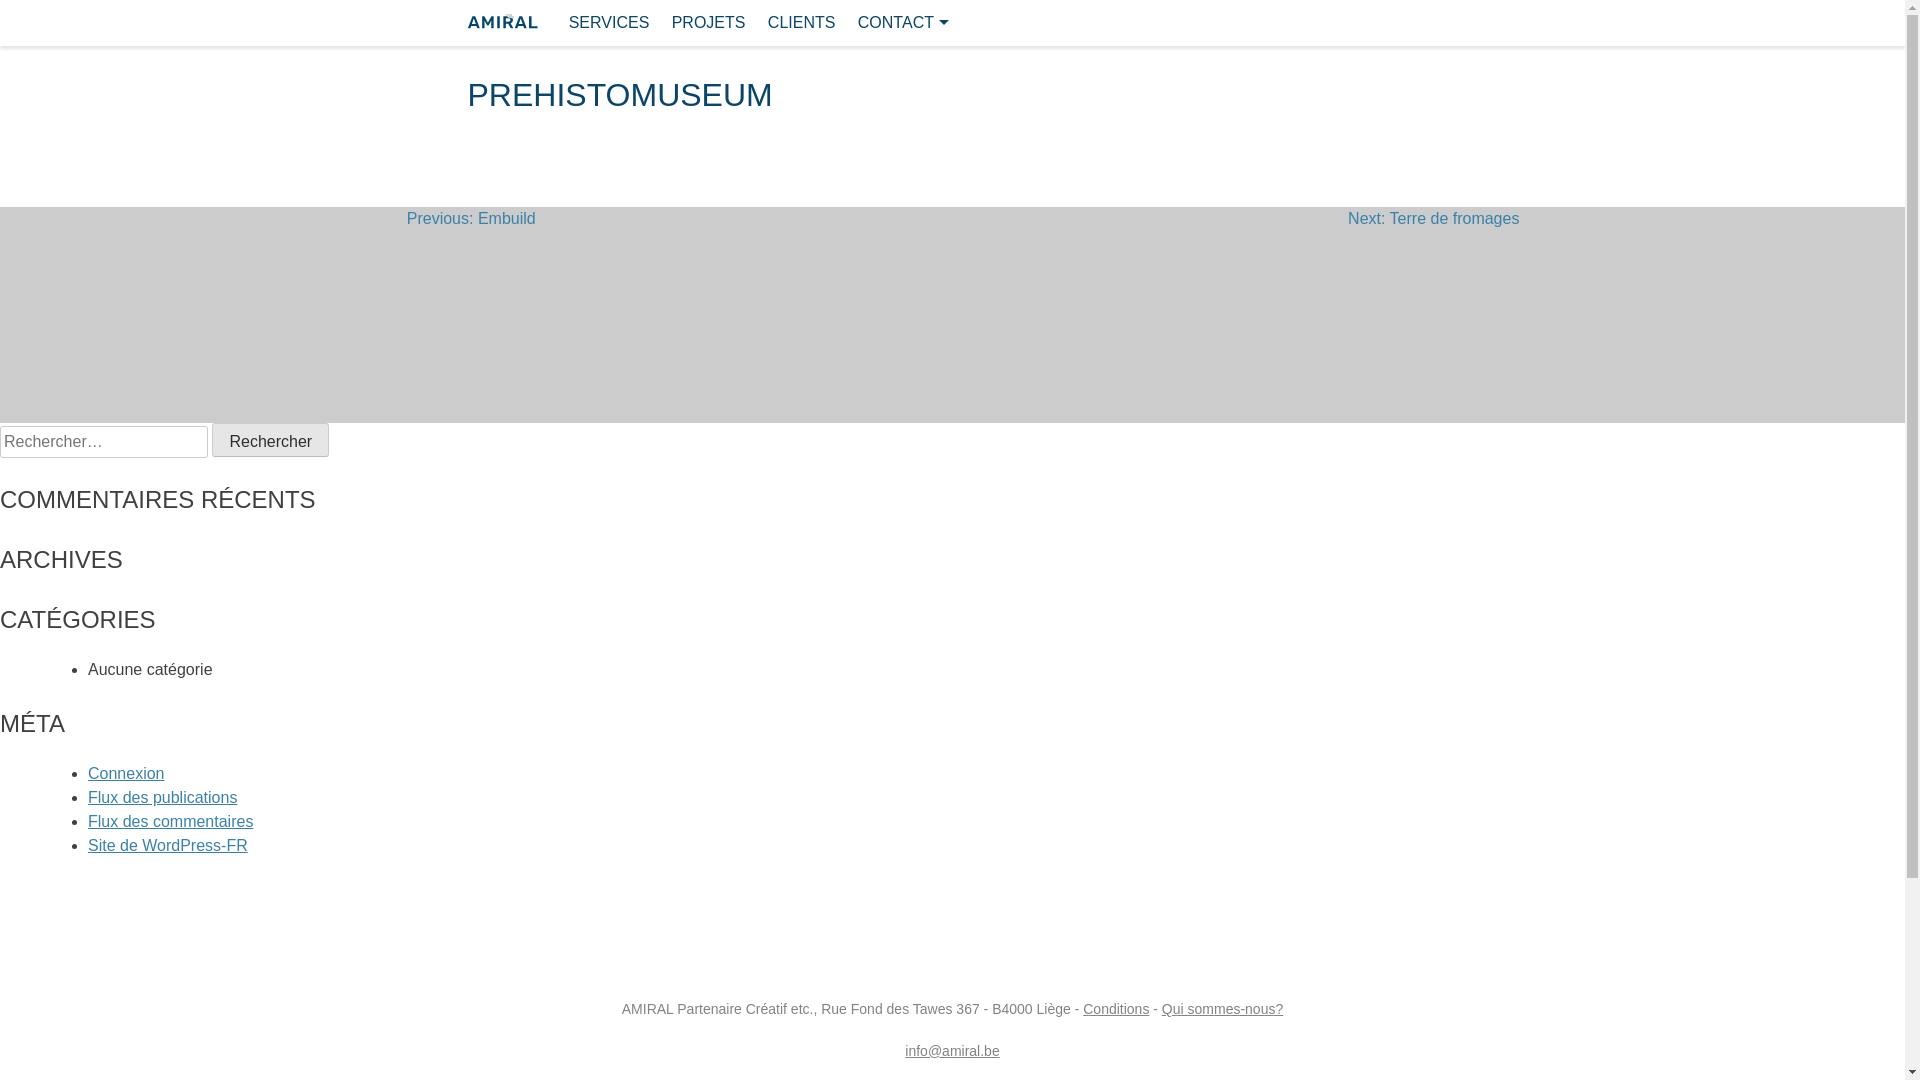  Describe the element at coordinates (168, 846) in the screenshot. I see `Site de WordPress-FR` at that location.